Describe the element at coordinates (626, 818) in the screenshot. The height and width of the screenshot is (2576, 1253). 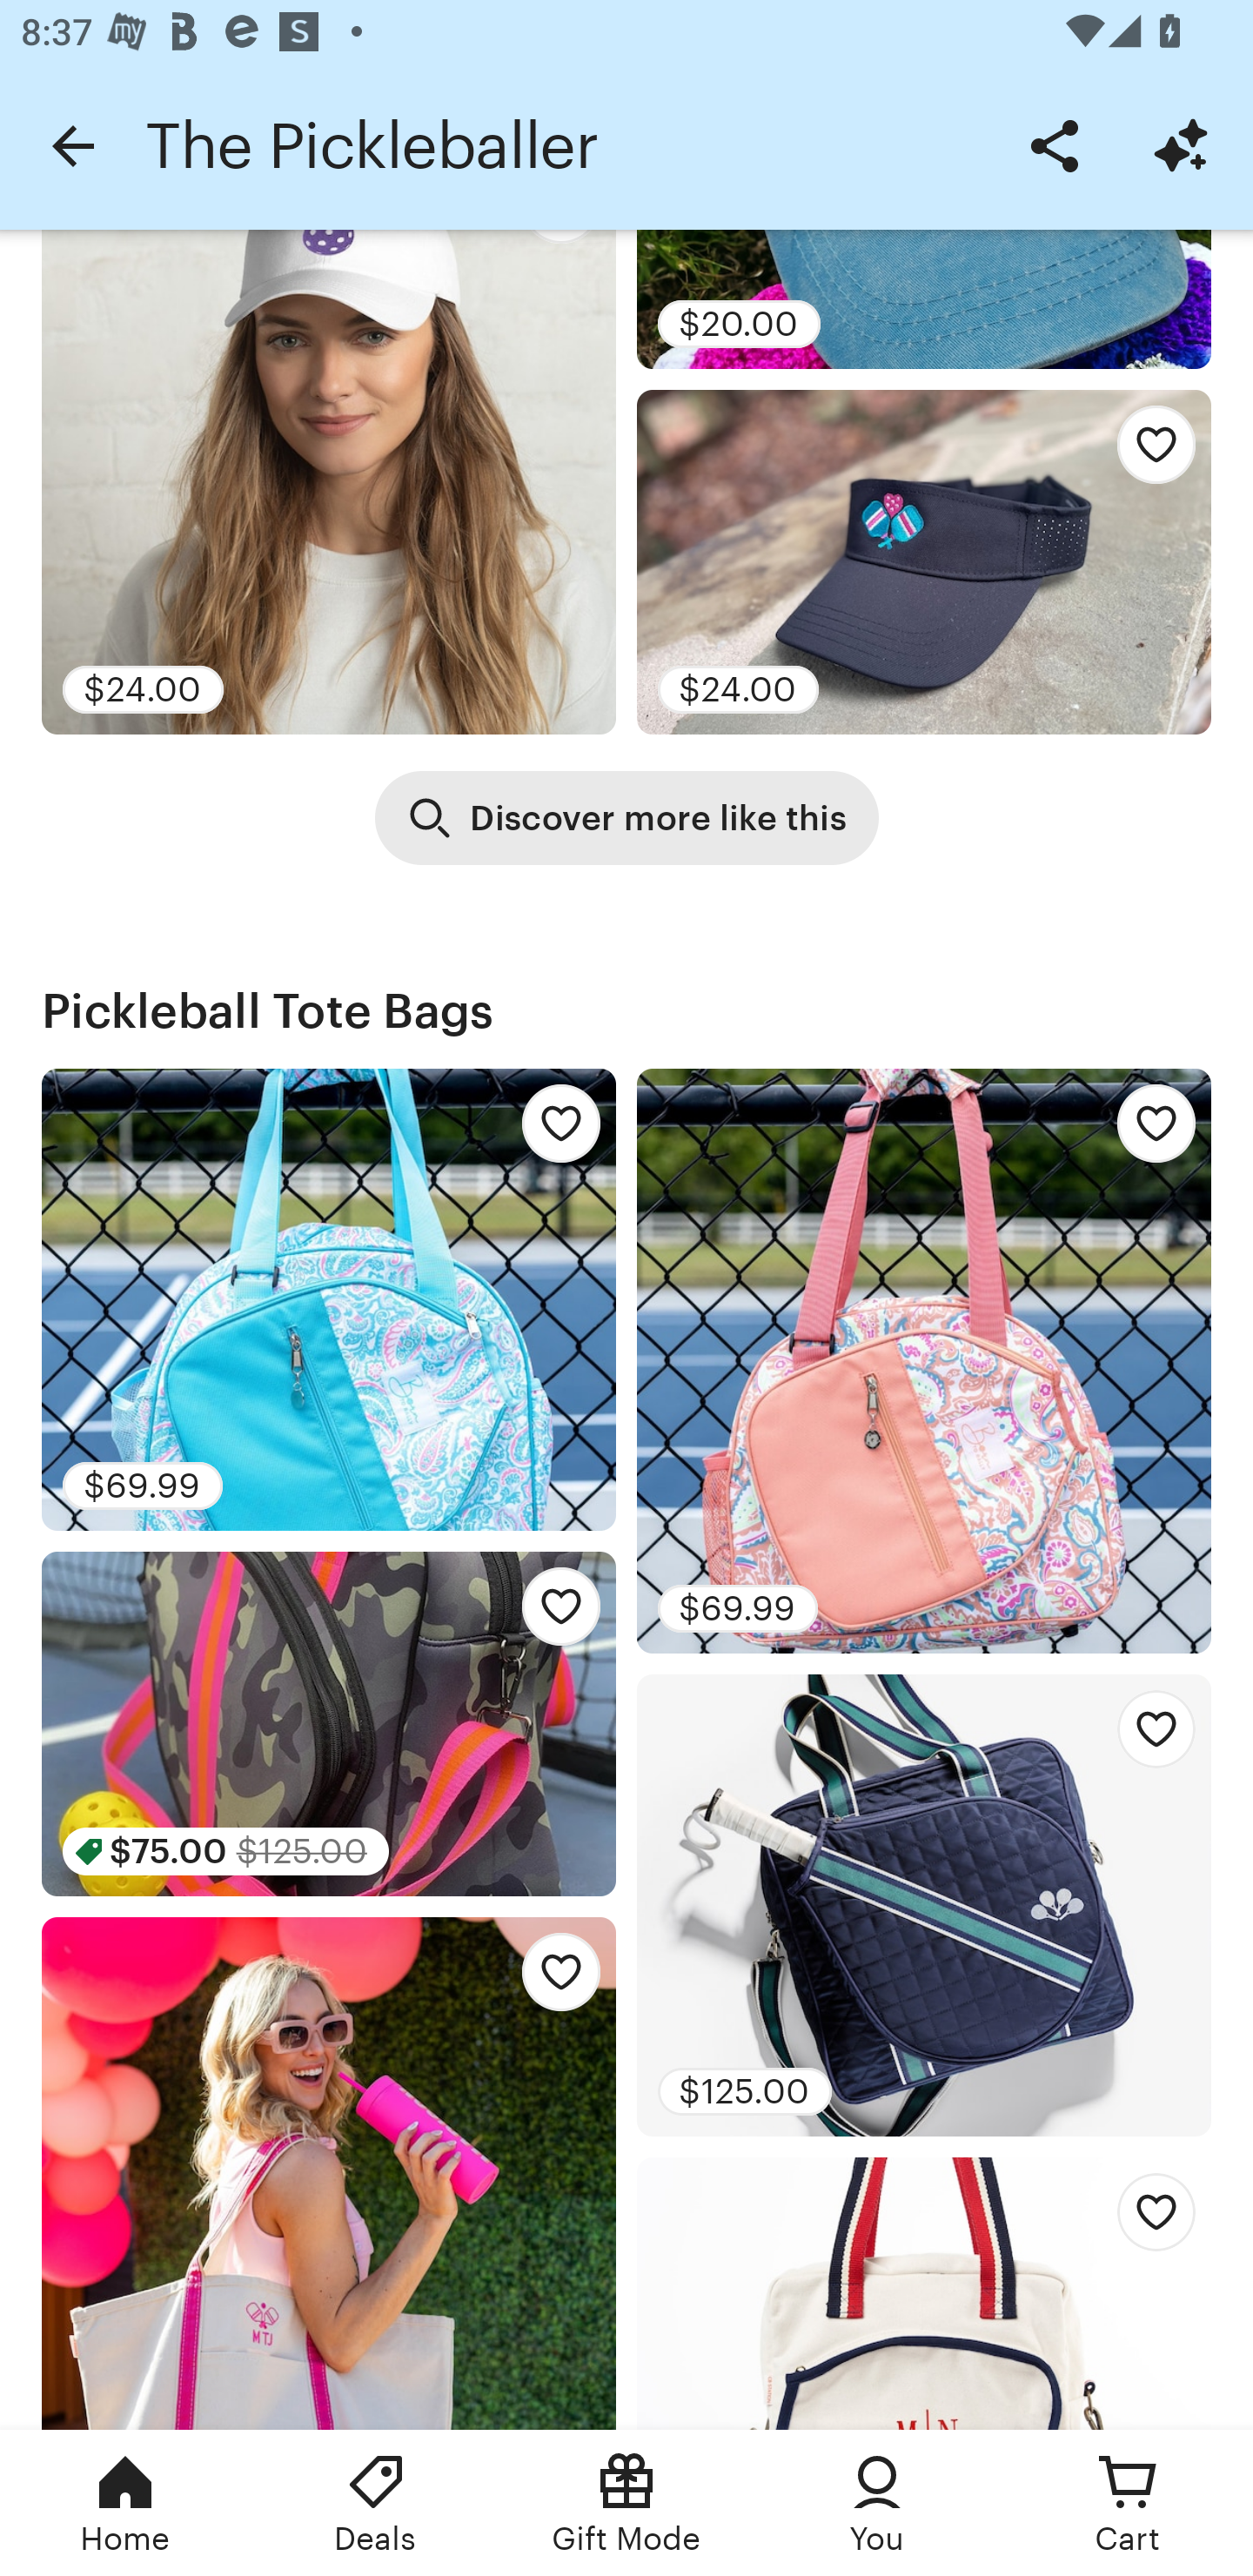
I see `Discover more like this` at that location.